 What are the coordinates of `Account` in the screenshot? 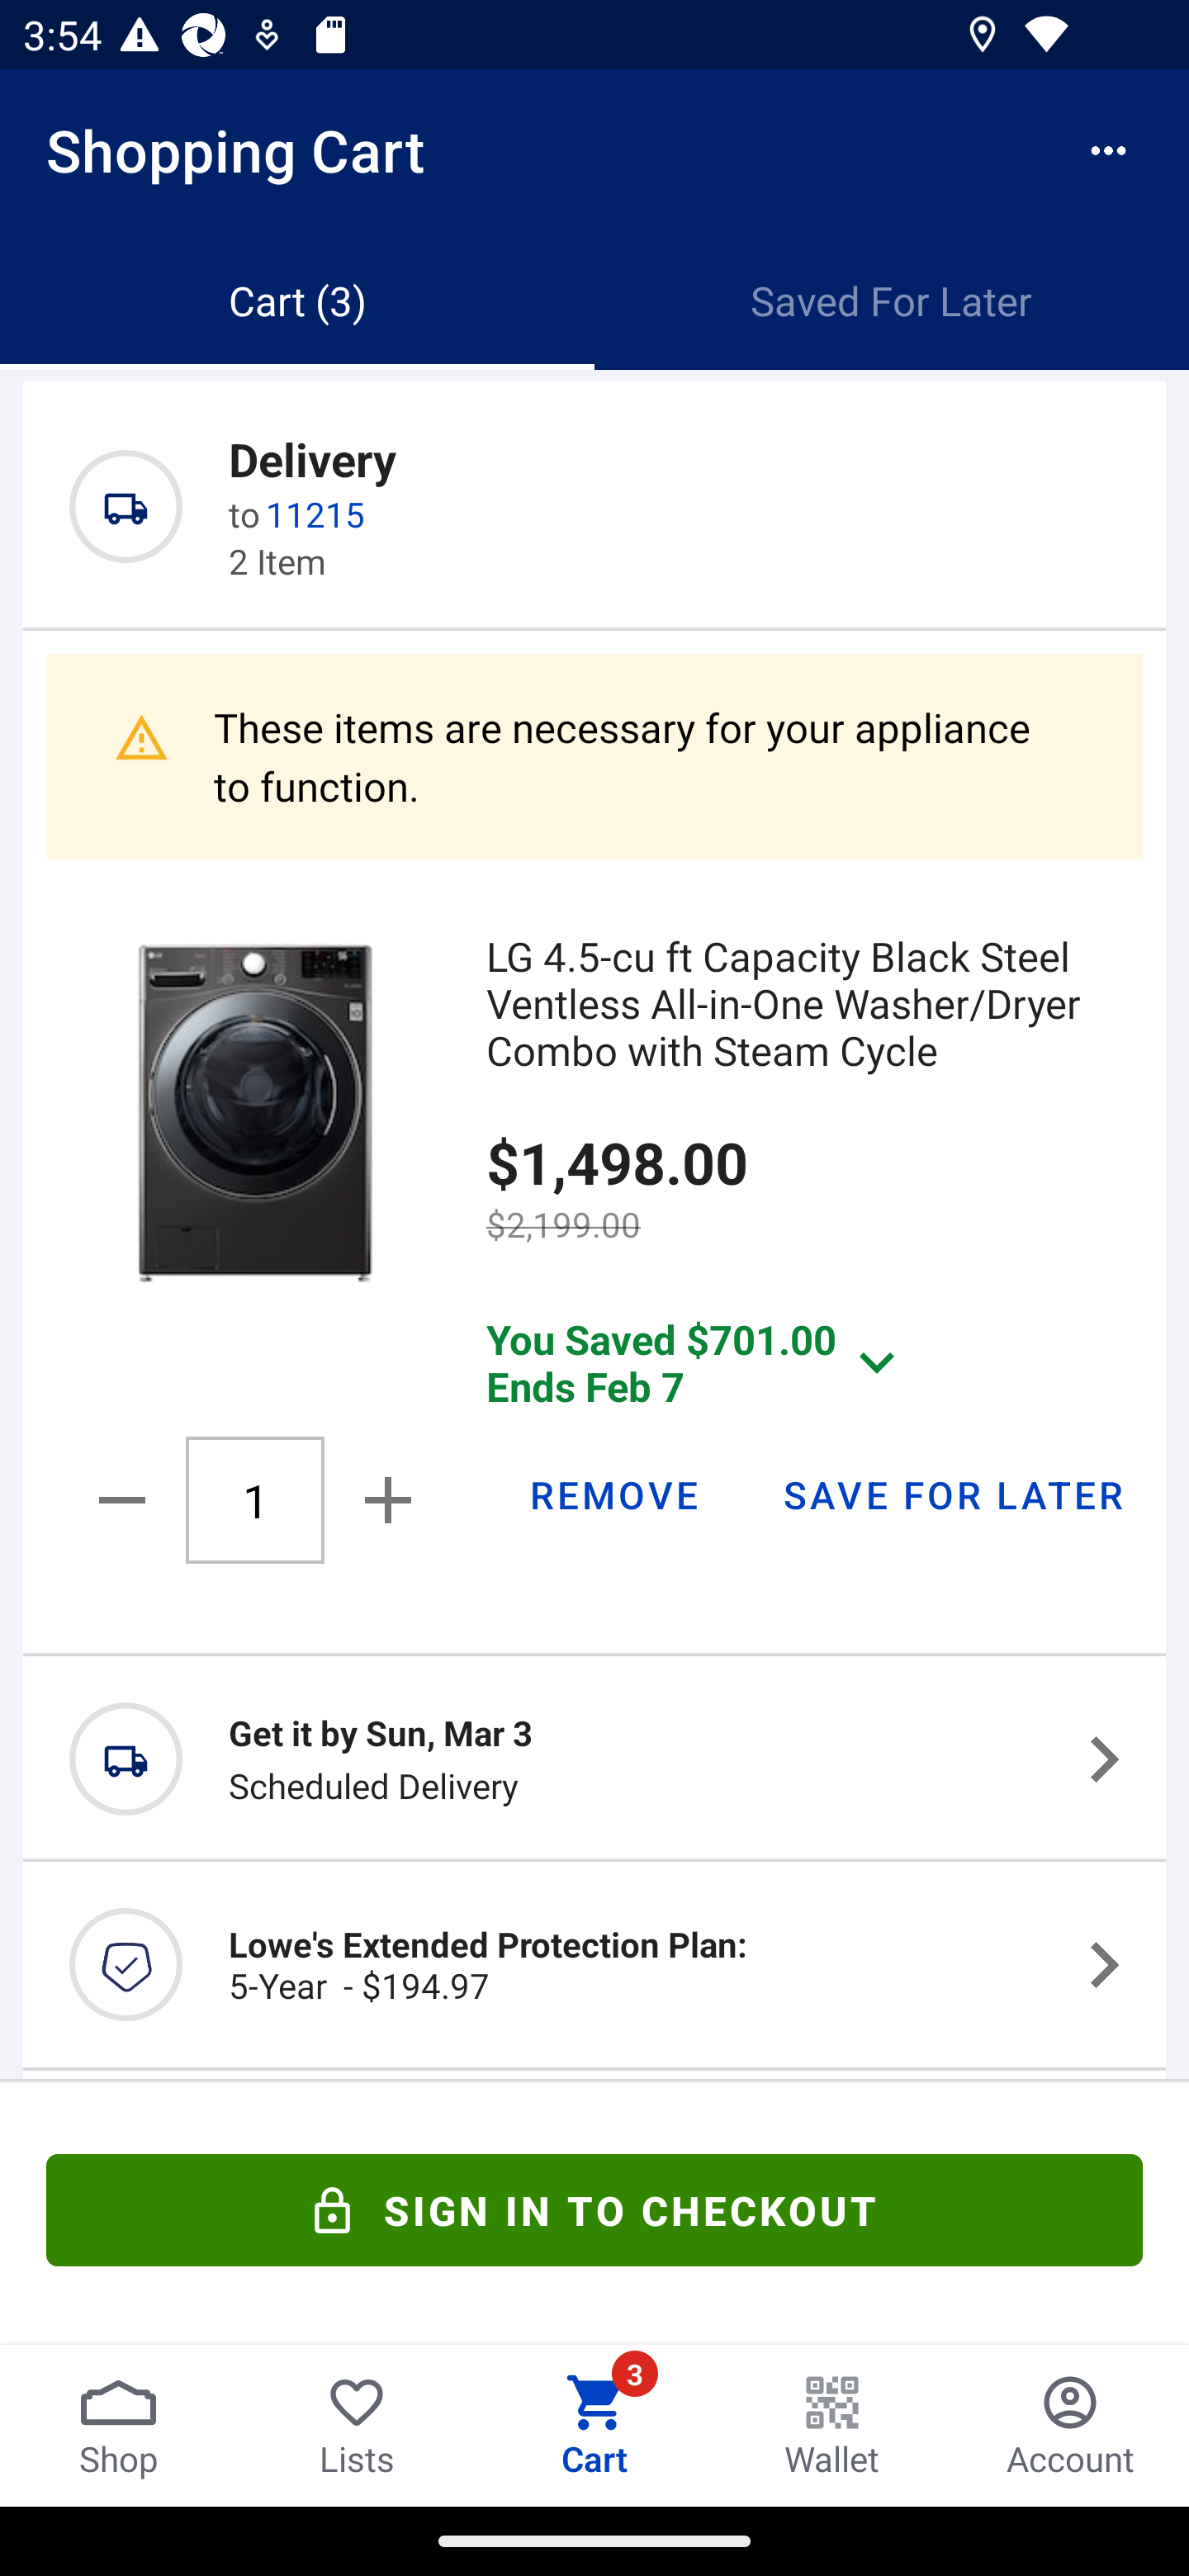 It's located at (1070, 2425).